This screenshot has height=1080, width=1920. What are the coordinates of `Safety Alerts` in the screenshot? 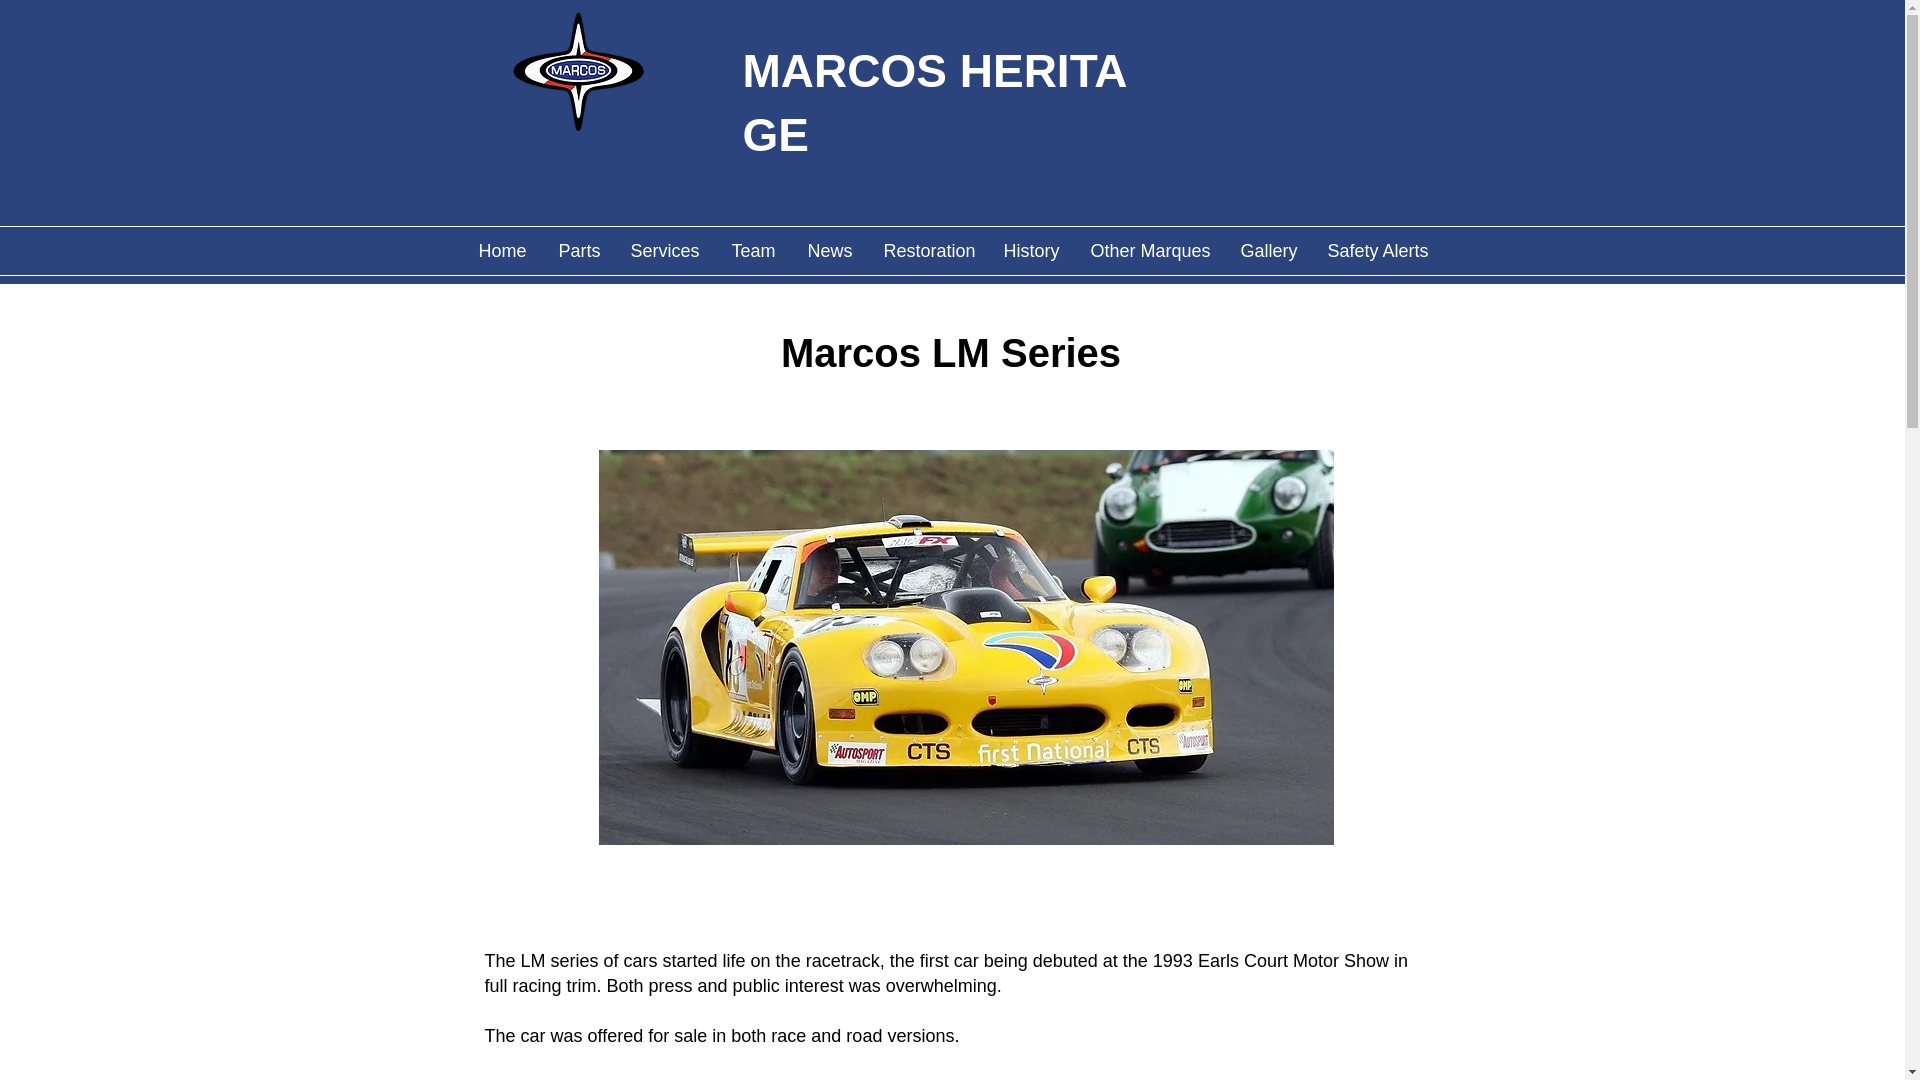 It's located at (1376, 250).